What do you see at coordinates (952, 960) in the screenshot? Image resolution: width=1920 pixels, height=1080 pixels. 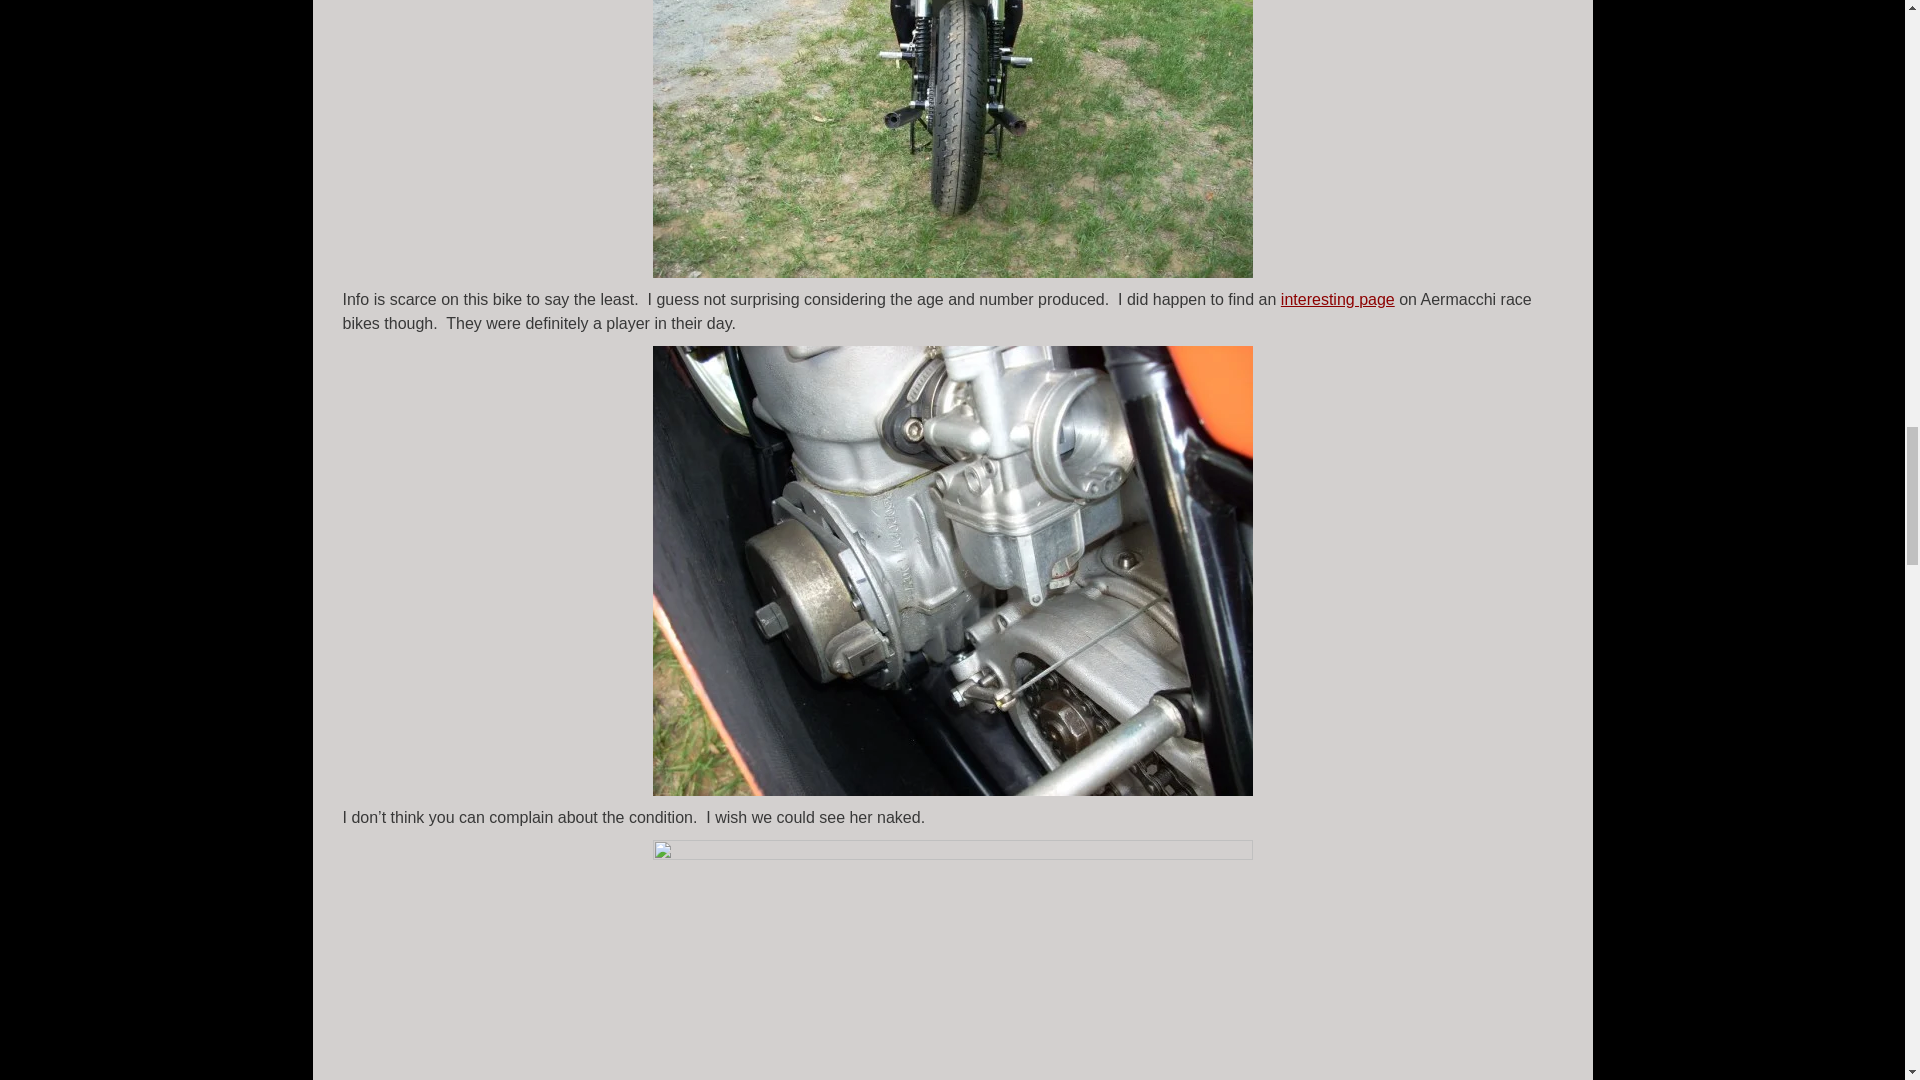 I see `hd right rear` at bounding box center [952, 960].